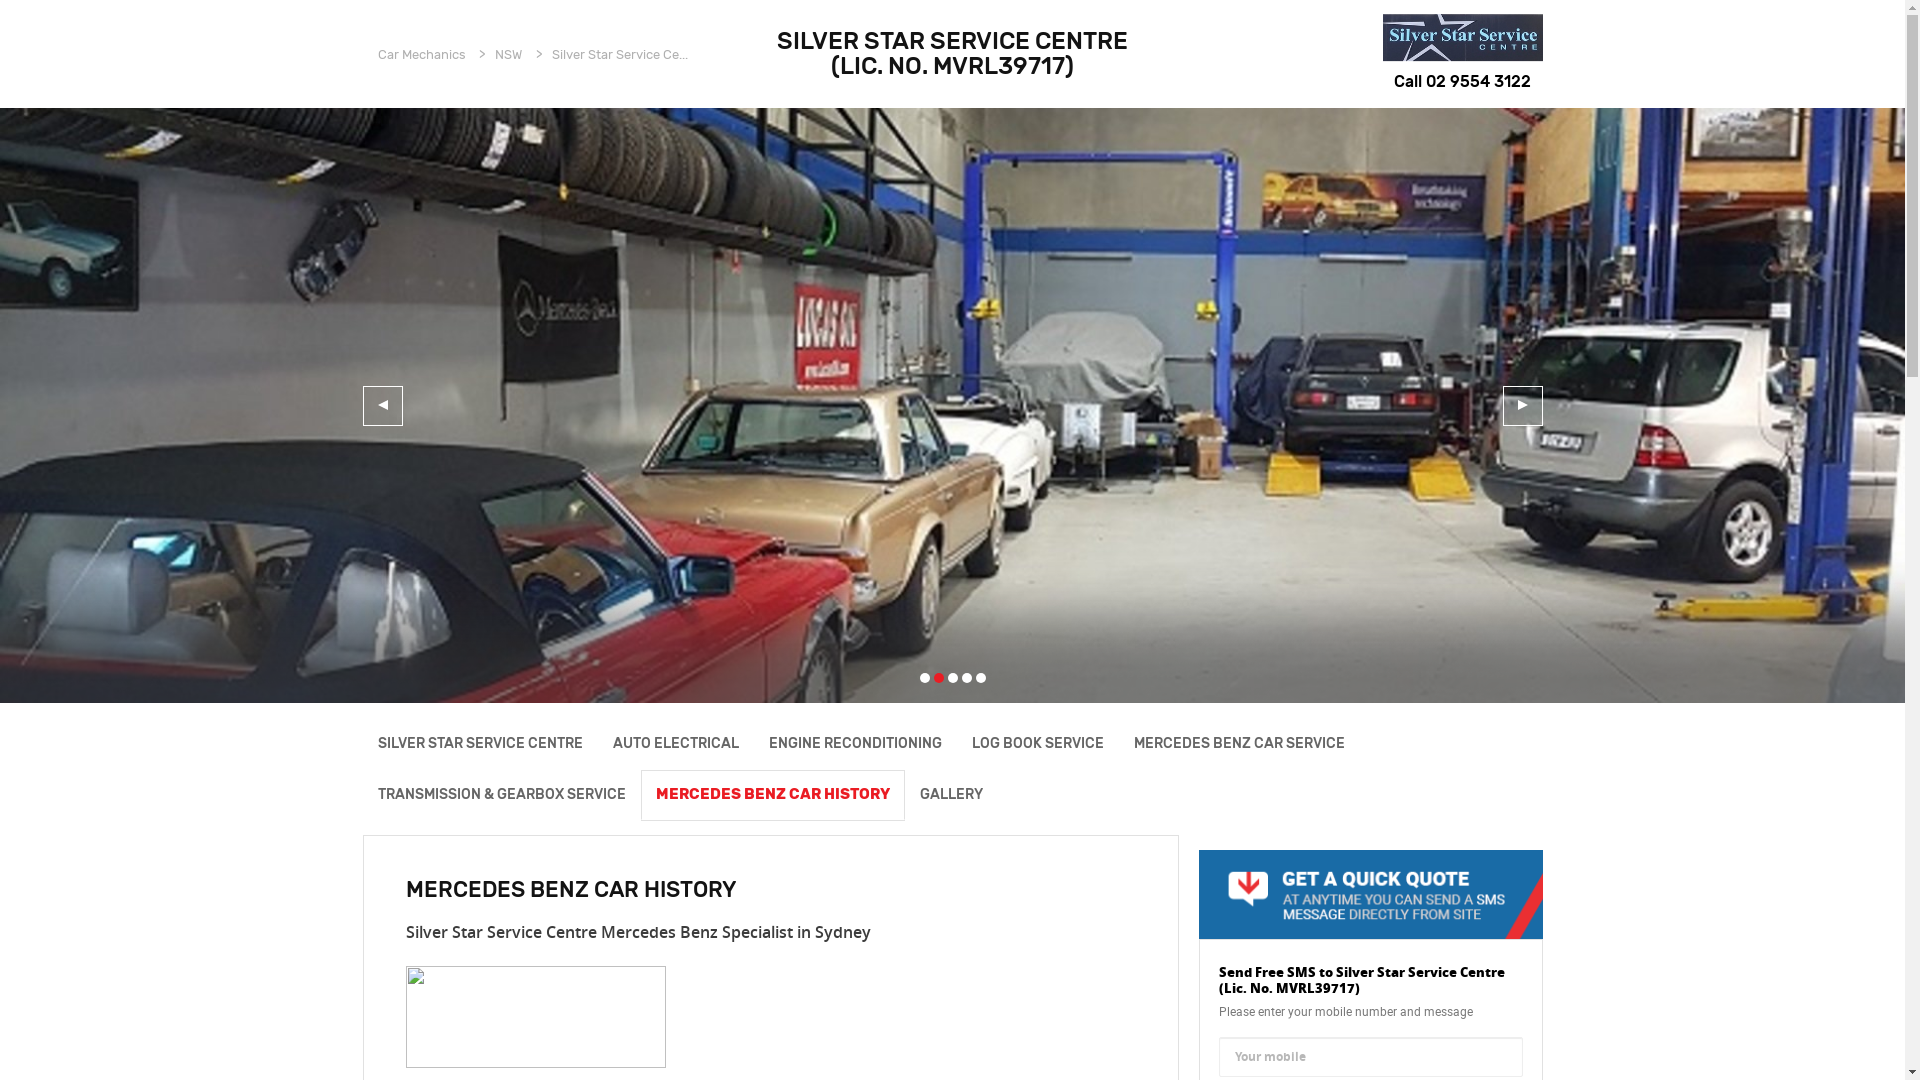 The width and height of the screenshot is (1920, 1080). What do you see at coordinates (925, 678) in the screenshot?
I see `1` at bounding box center [925, 678].